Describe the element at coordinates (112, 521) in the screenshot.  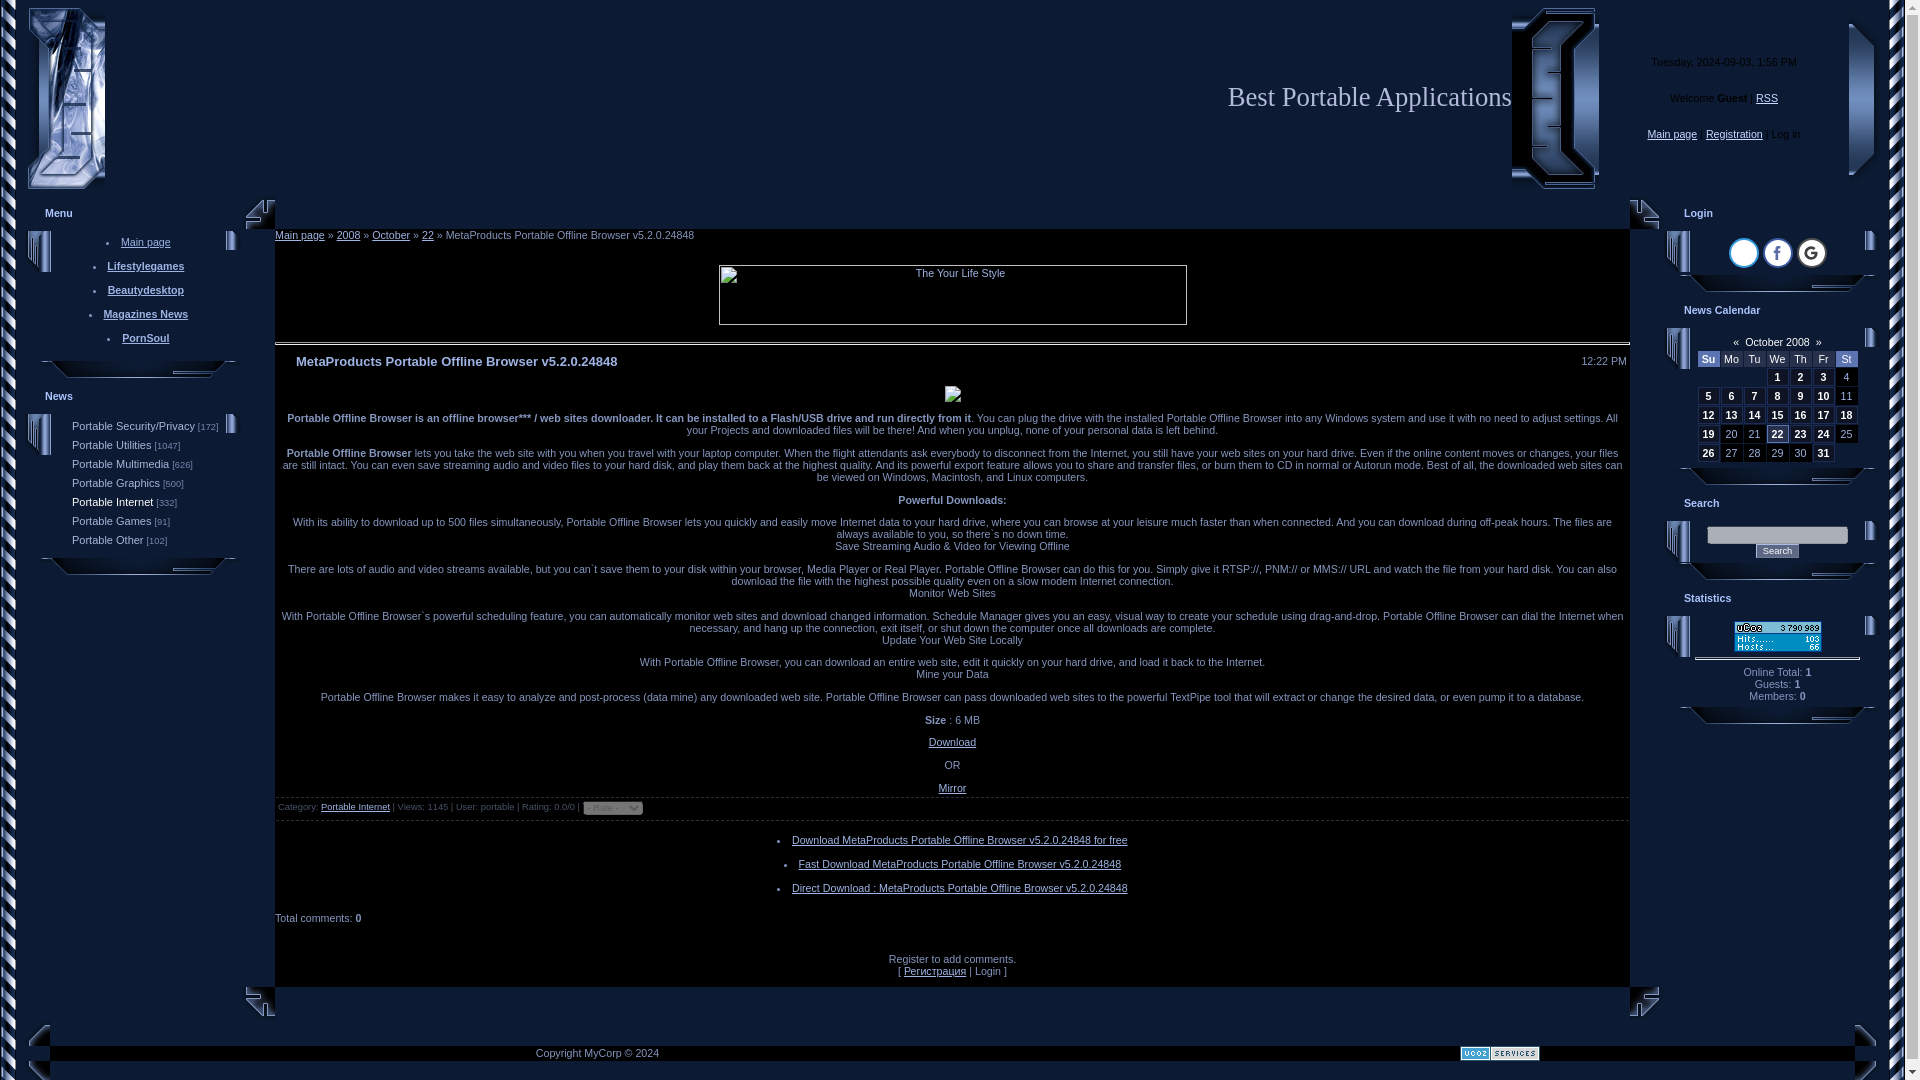
I see `Portable Games` at that location.